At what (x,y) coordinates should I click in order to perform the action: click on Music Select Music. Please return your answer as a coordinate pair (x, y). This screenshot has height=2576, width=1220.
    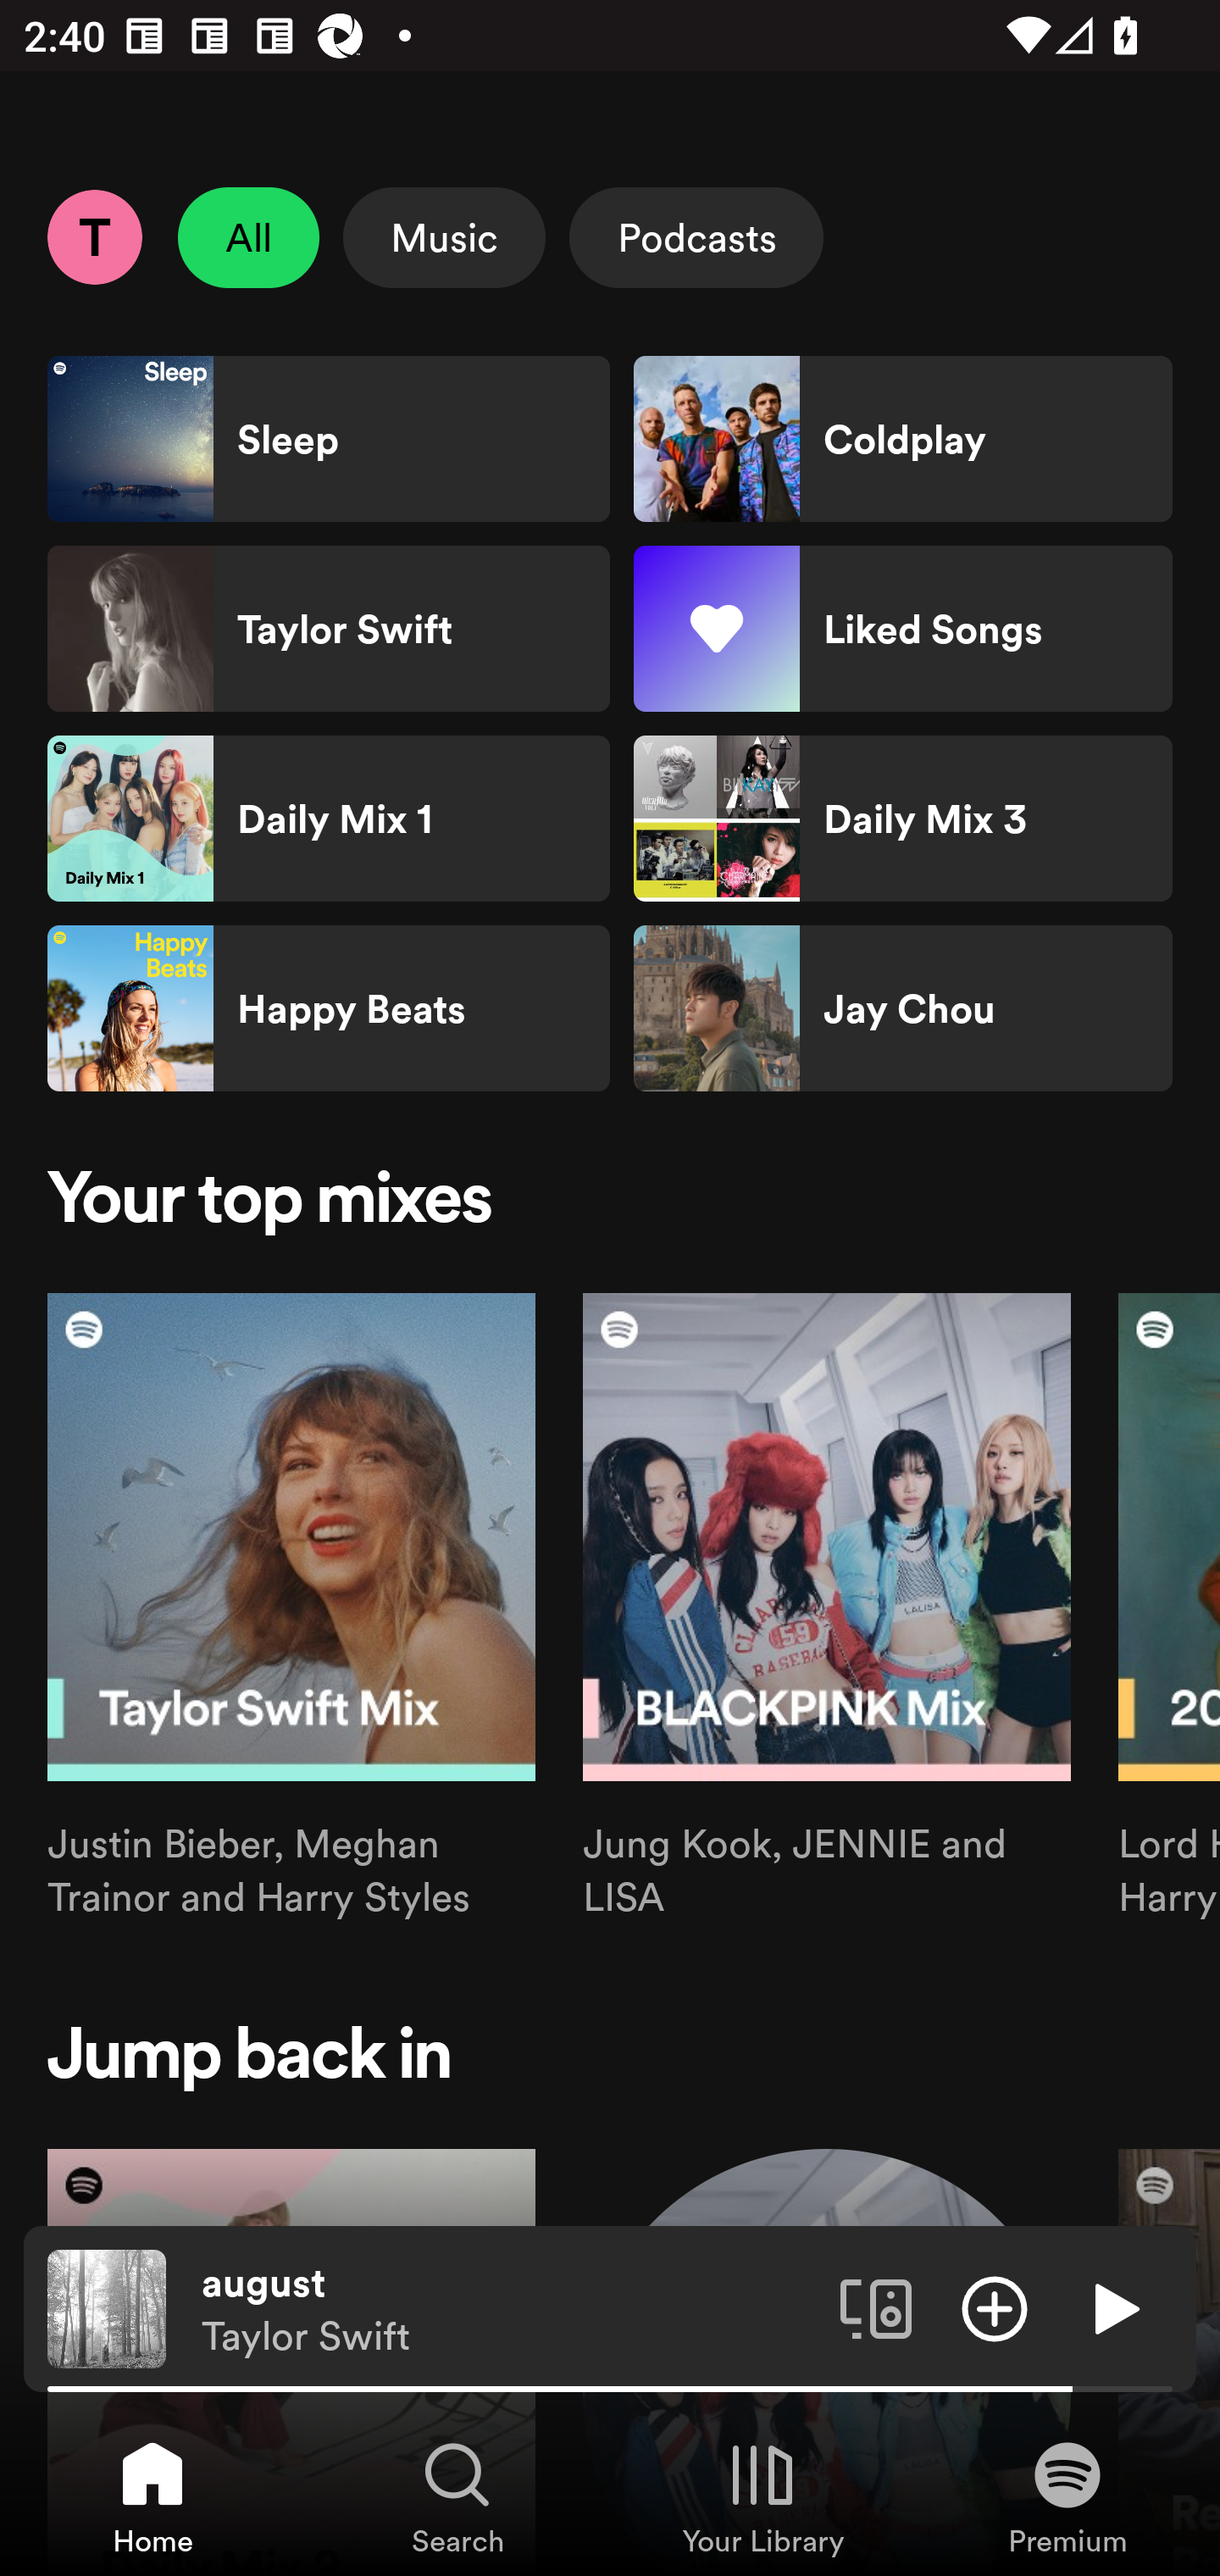
    Looking at the image, I should click on (444, 237).